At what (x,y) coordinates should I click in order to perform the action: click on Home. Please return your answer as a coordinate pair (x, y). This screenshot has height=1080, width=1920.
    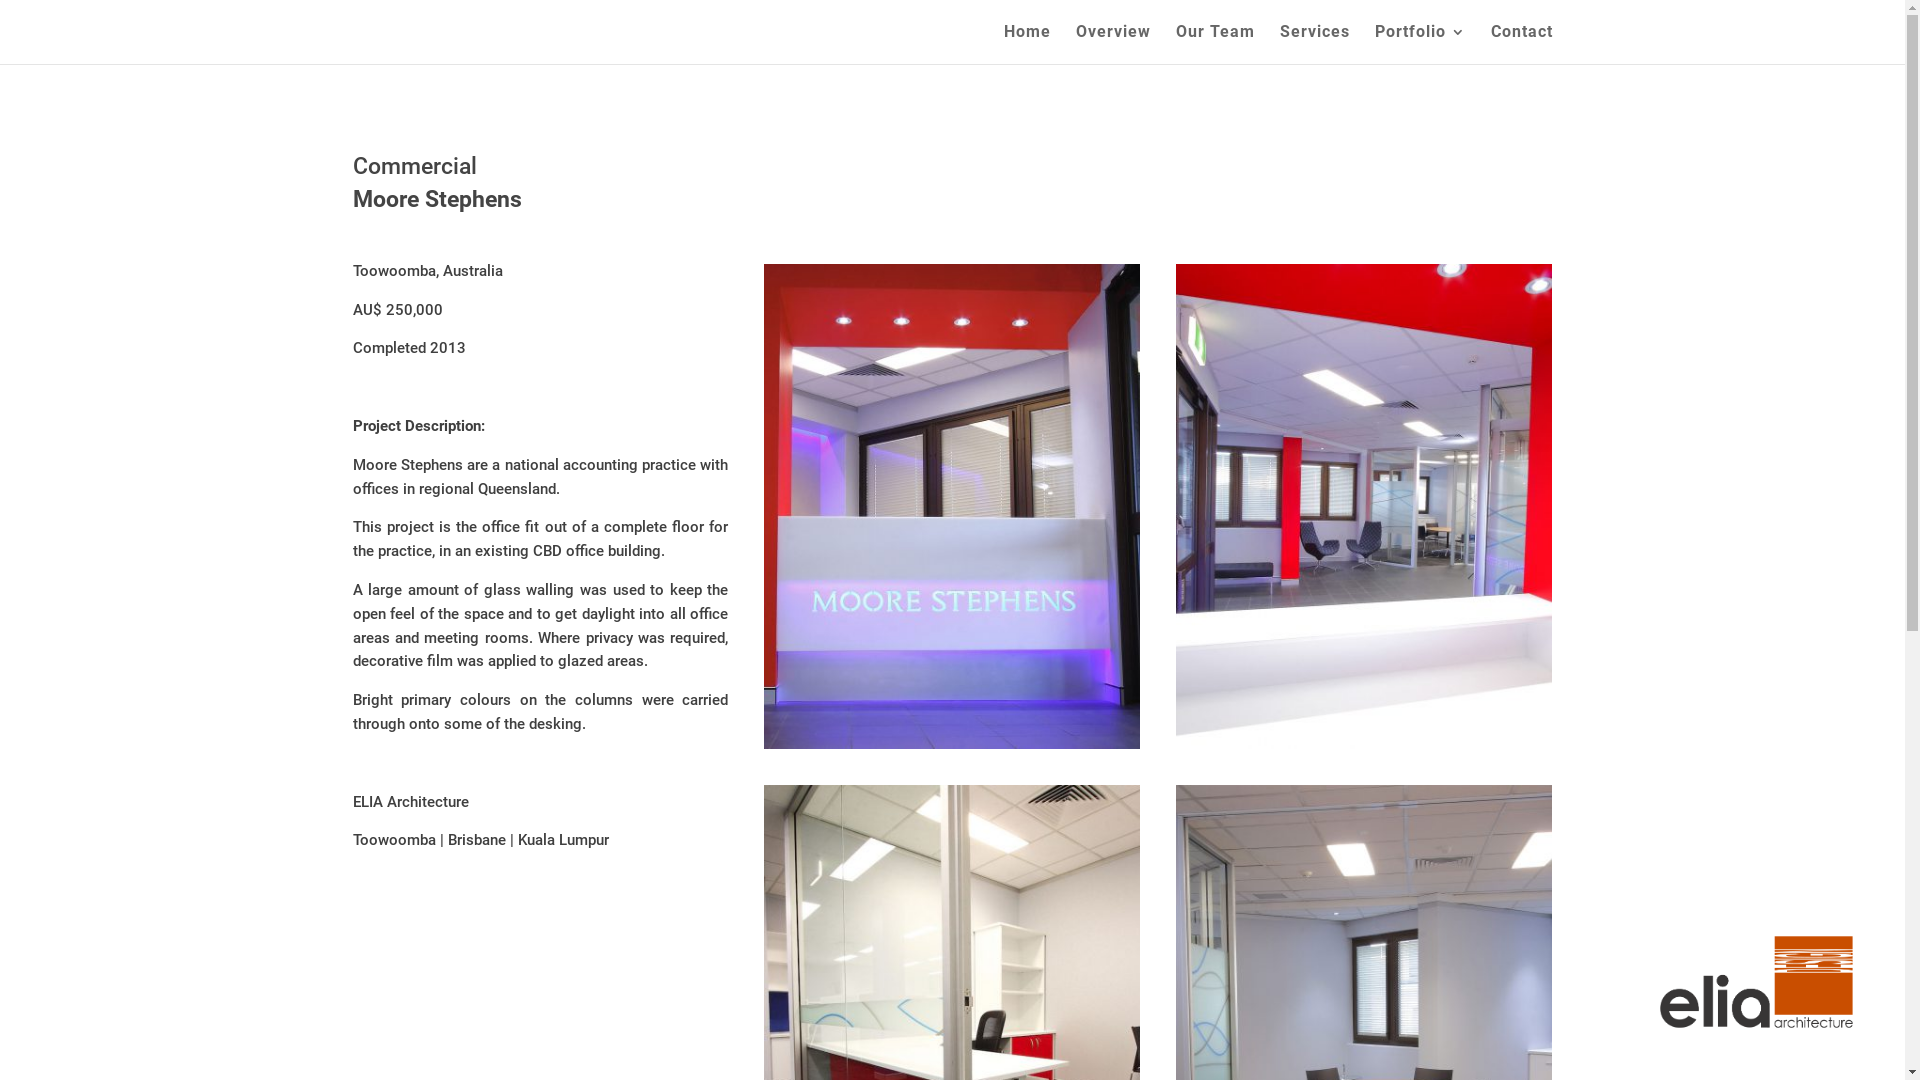
    Looking at the image, I should click on (1028, 44).